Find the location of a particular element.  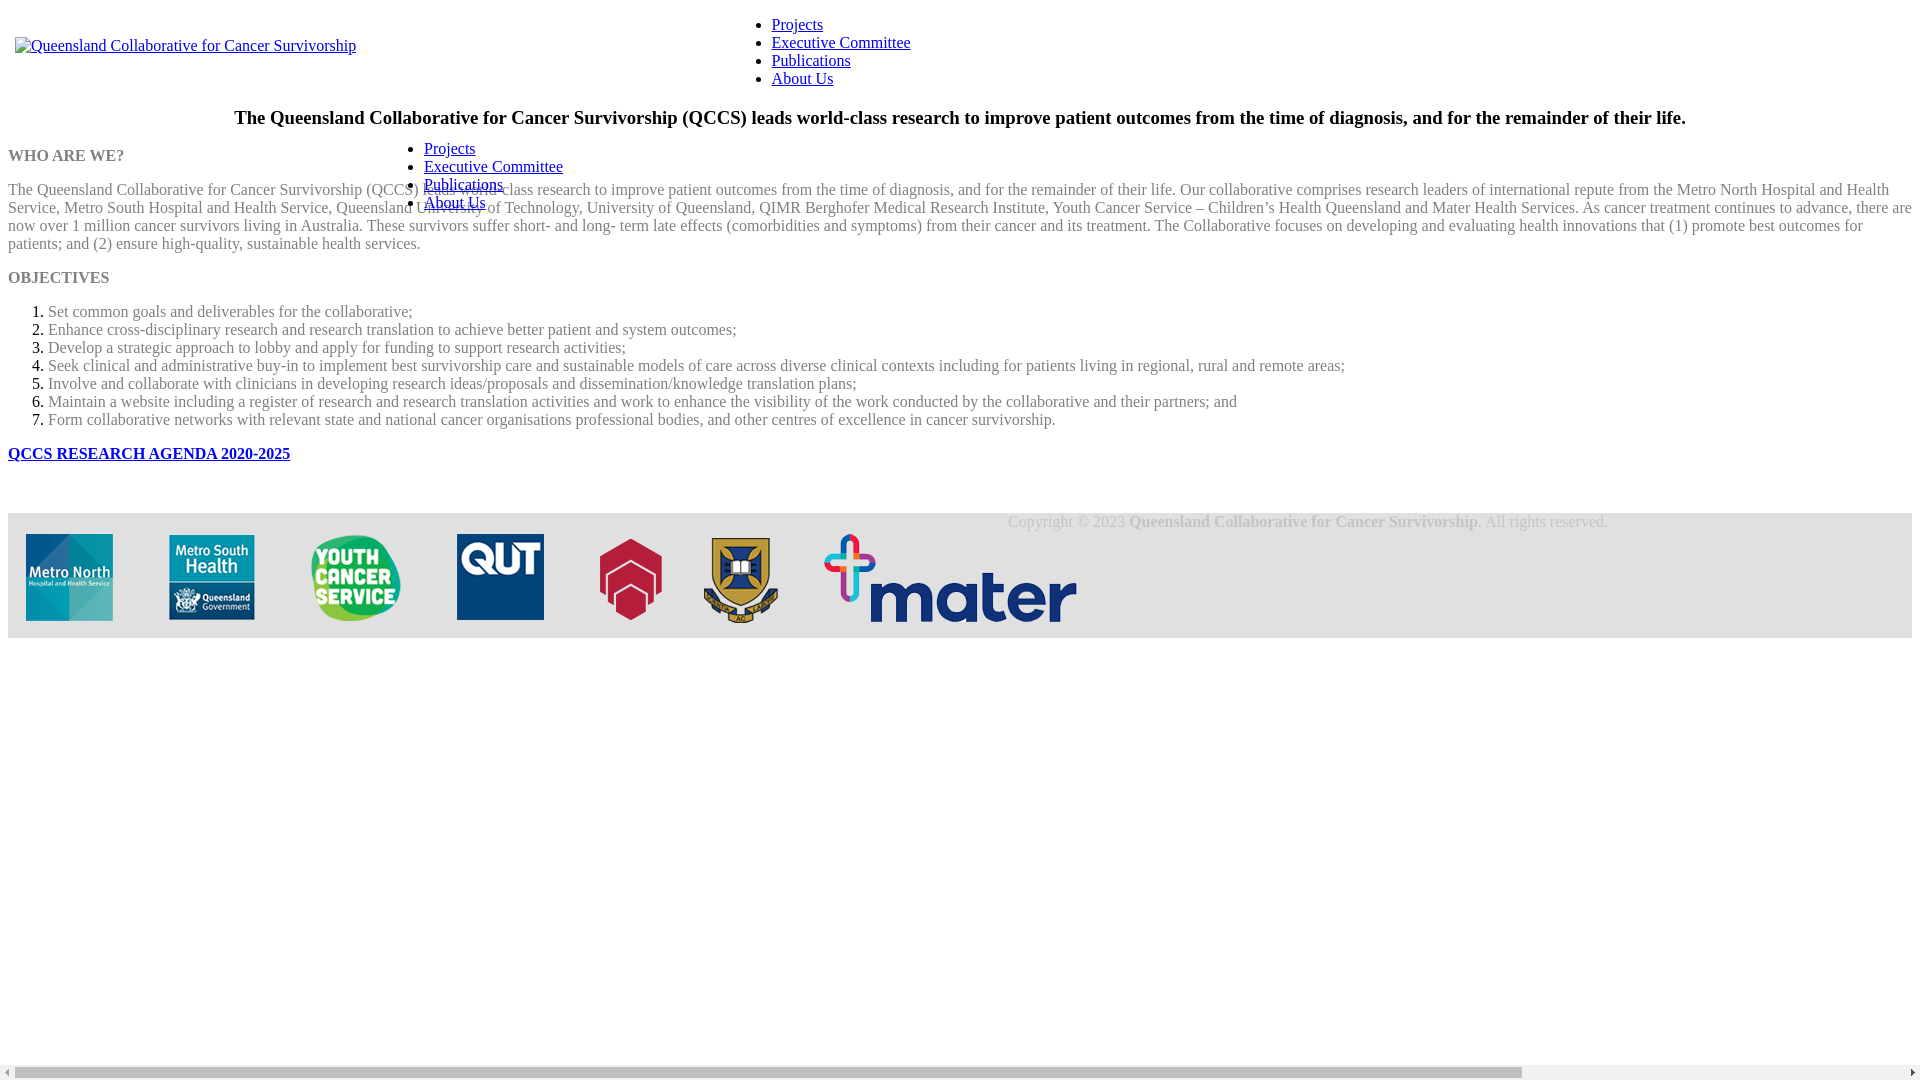

Executive Committee is located at coordinates (494, 166).